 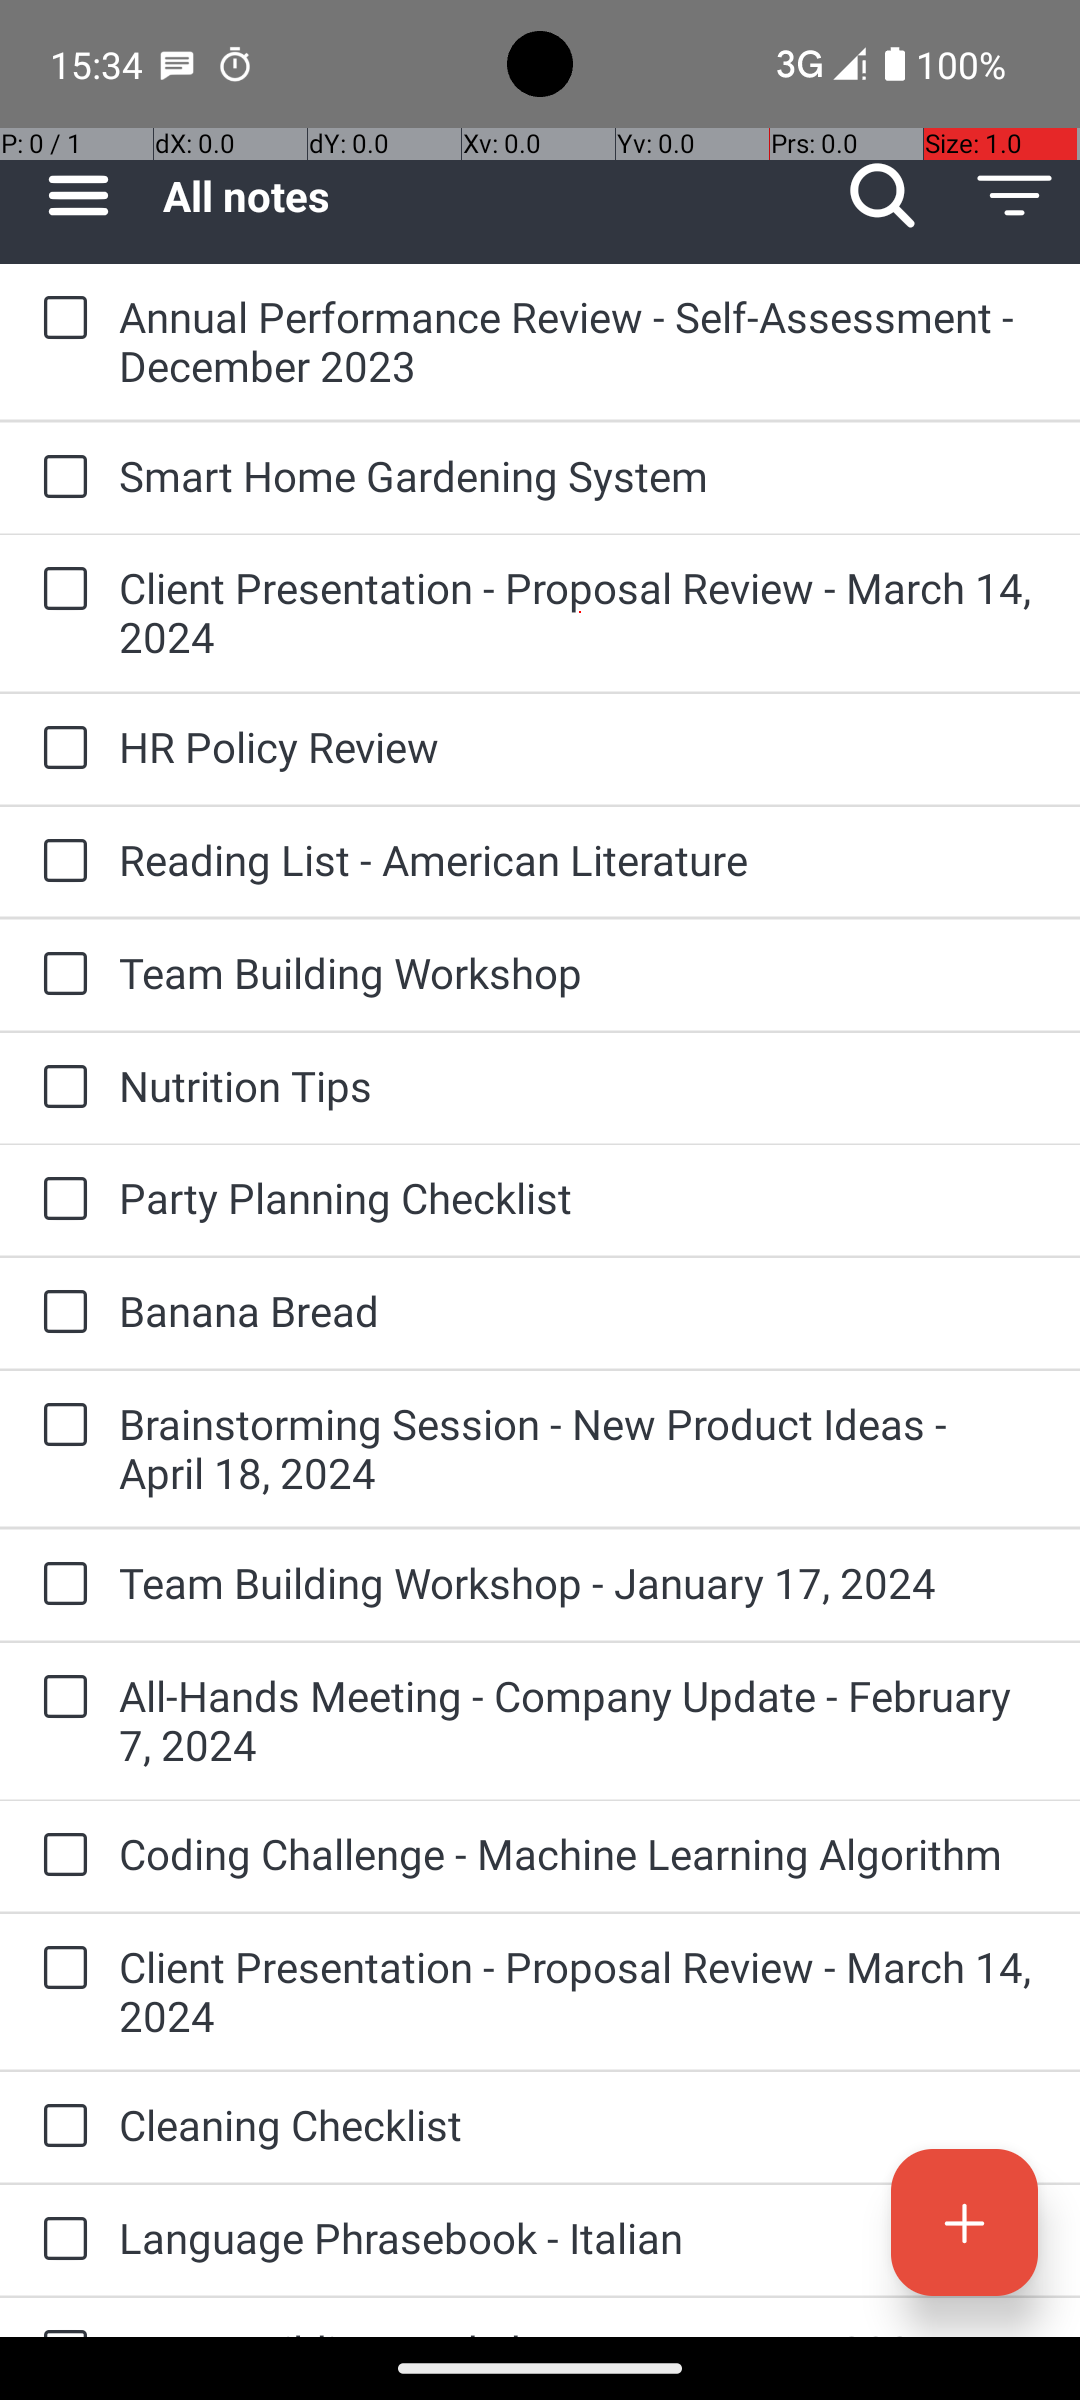 What do you see at coordinates (60, 749) in the screenshot?
I see `to-do: HR Policy Review` at bounding box center [60, 749].